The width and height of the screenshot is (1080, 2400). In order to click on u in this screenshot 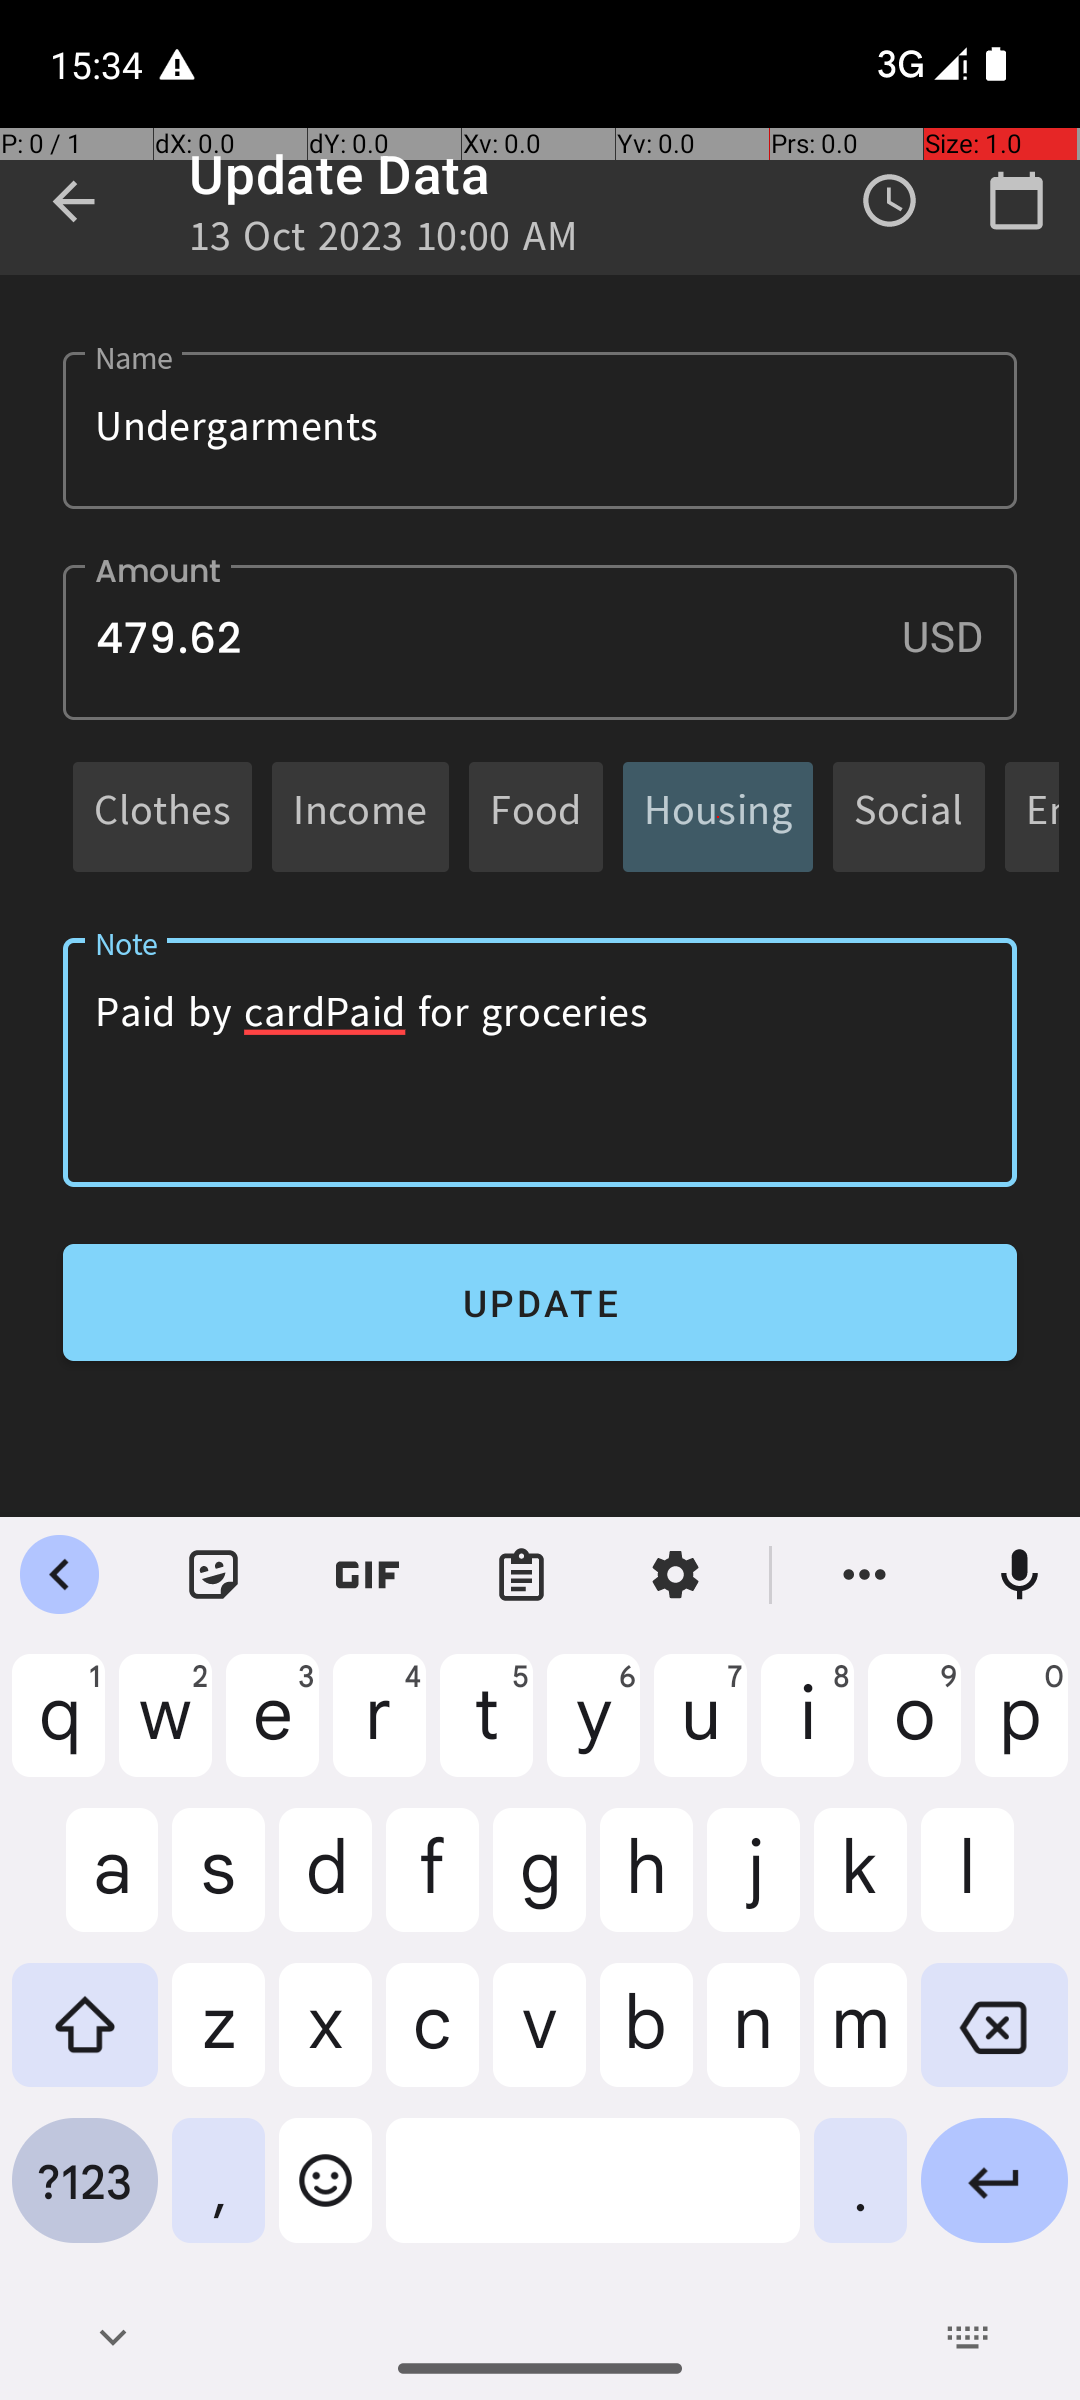, I will do `click(700, 1731)`.